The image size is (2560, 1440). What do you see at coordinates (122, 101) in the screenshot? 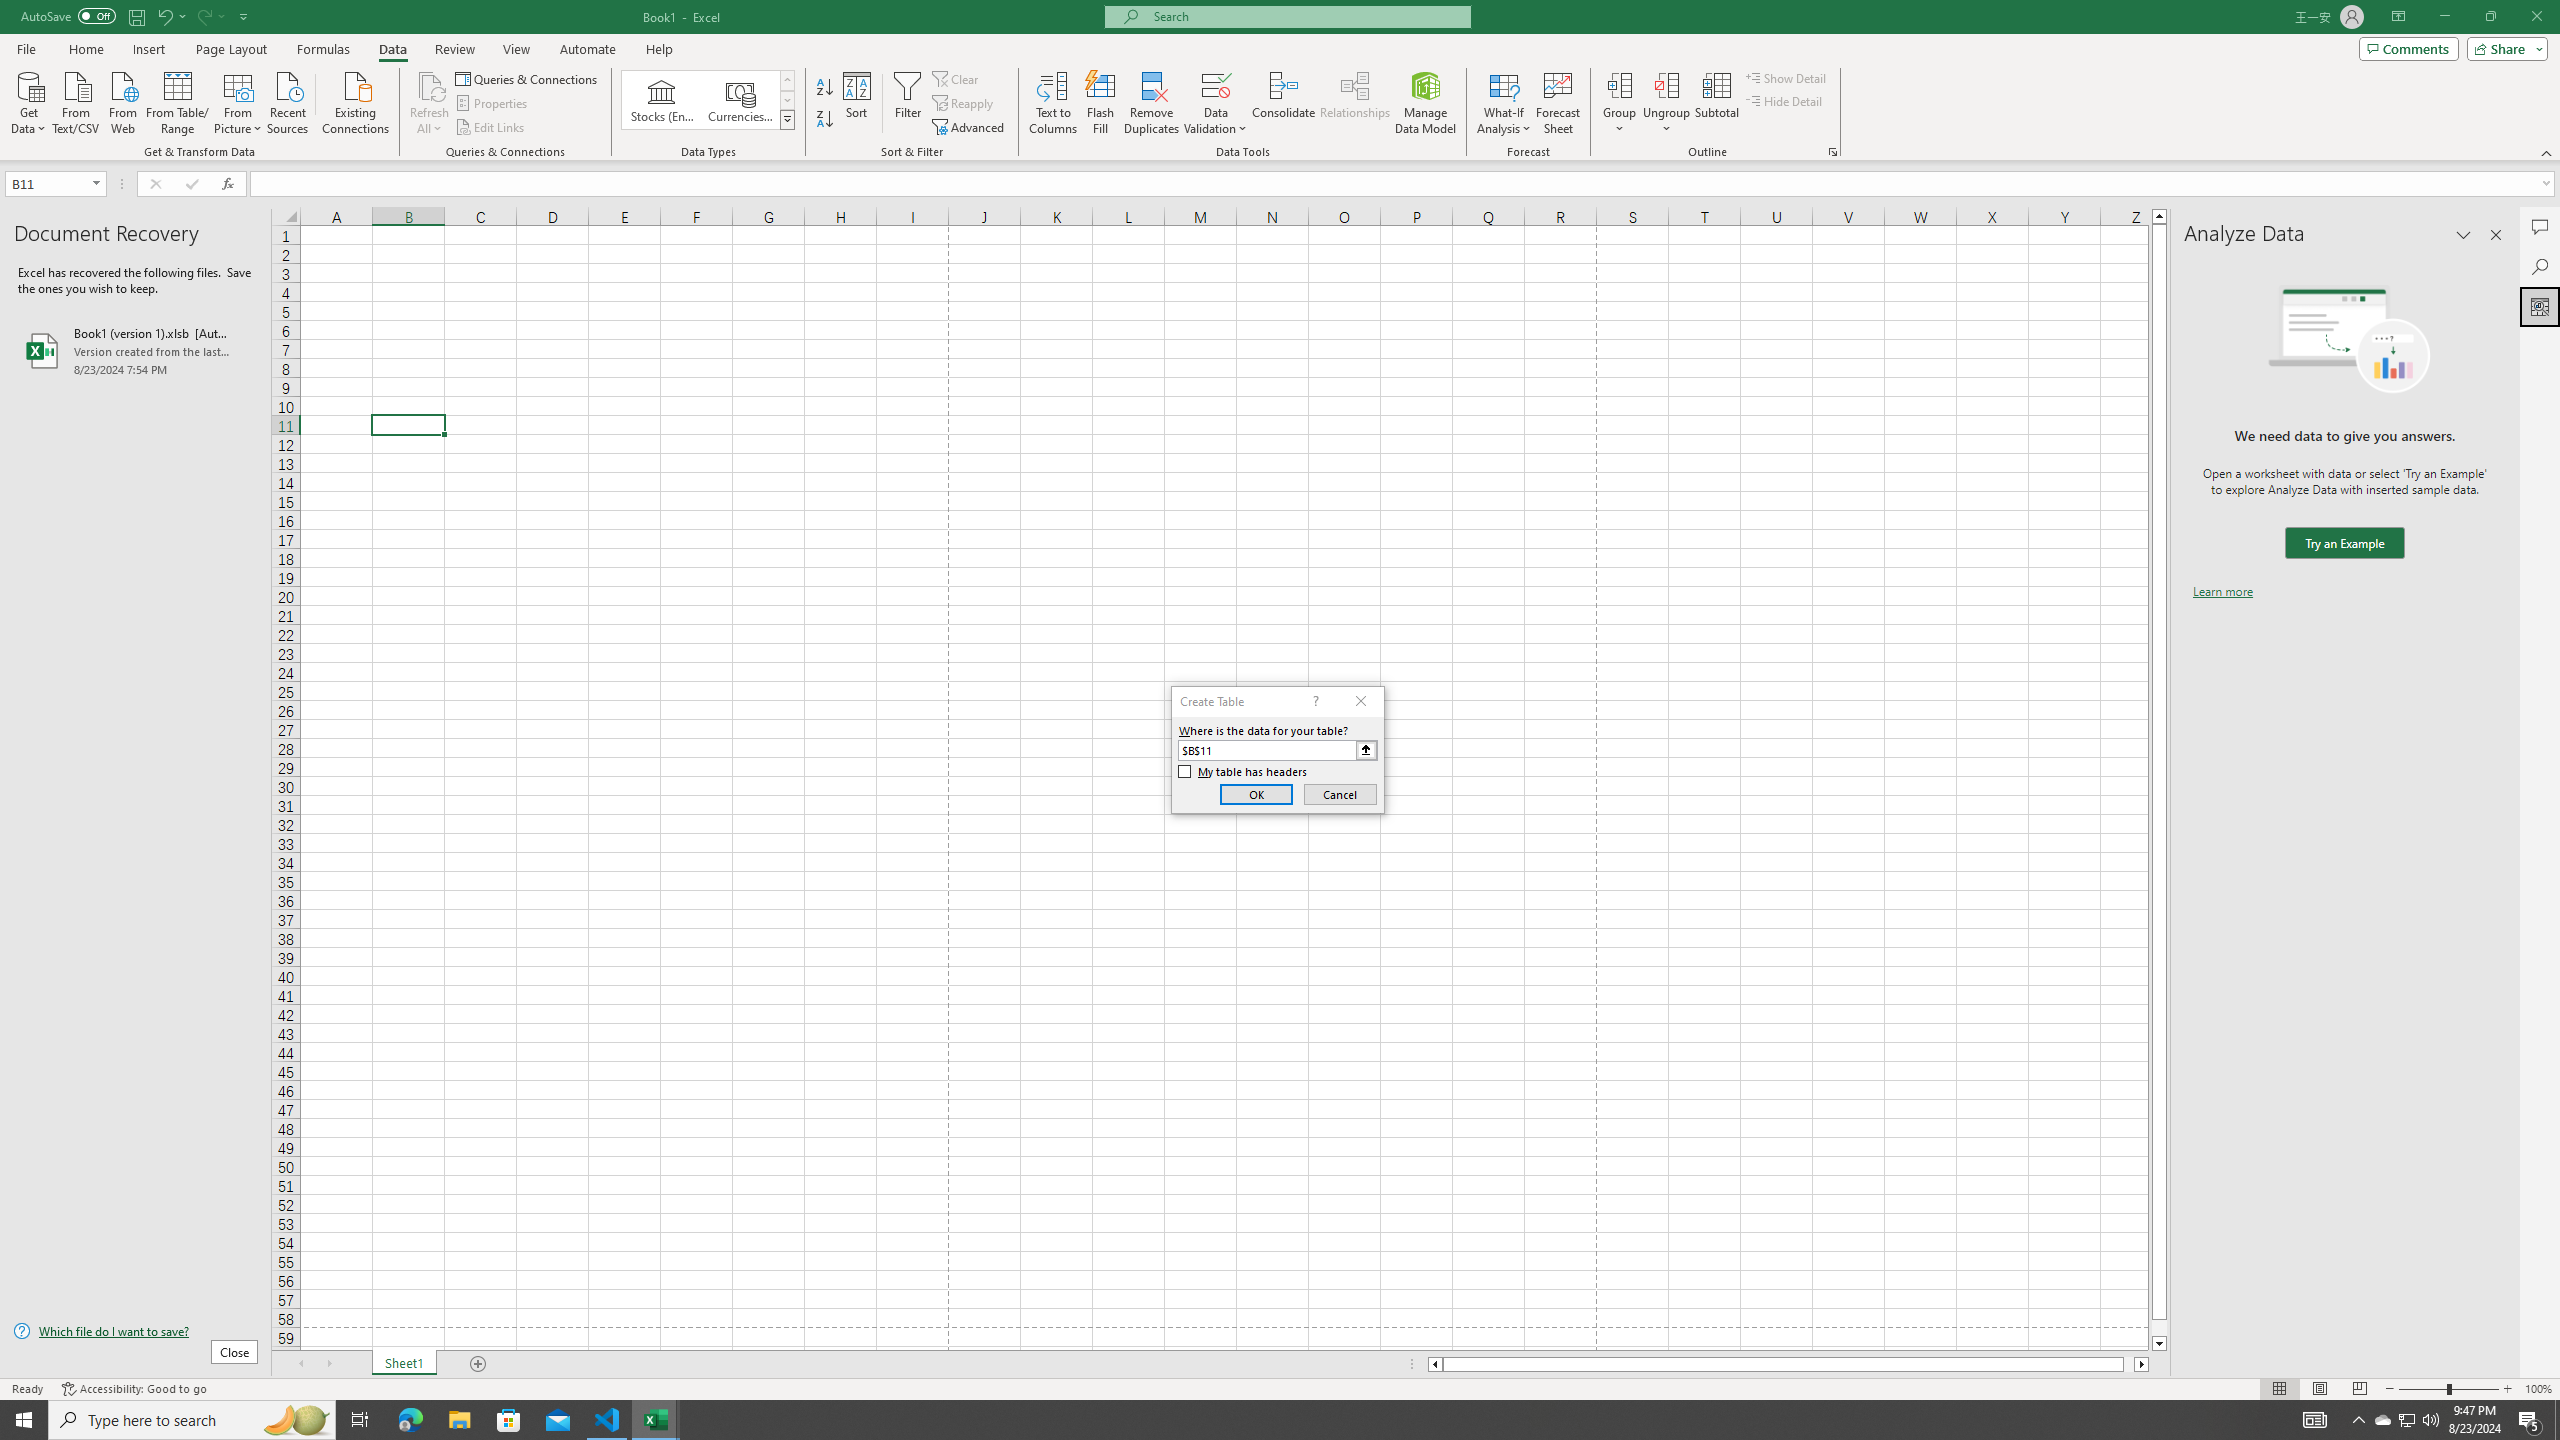
I see `From Web` at bounding box center [122, 101].